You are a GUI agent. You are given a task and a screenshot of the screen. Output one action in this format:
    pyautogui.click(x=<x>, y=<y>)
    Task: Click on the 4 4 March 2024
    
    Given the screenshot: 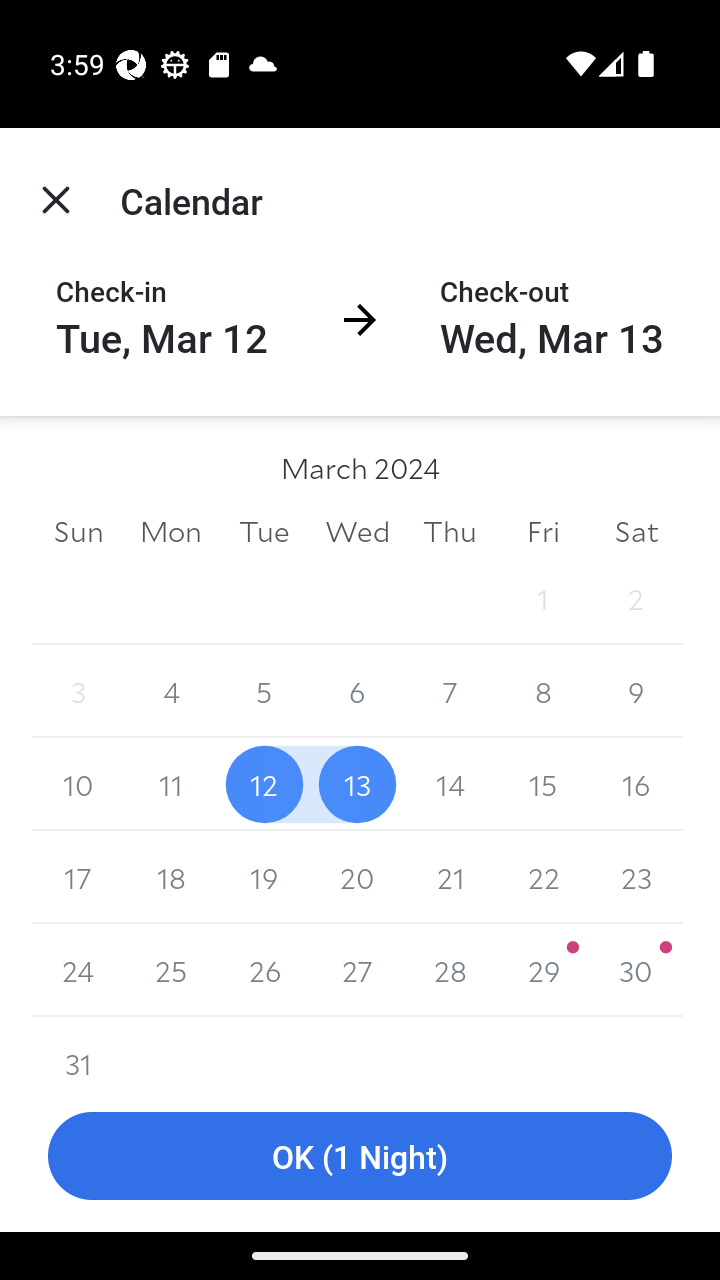 What is the action you would take?
    pyautogui.click(x=172, y=692)
    